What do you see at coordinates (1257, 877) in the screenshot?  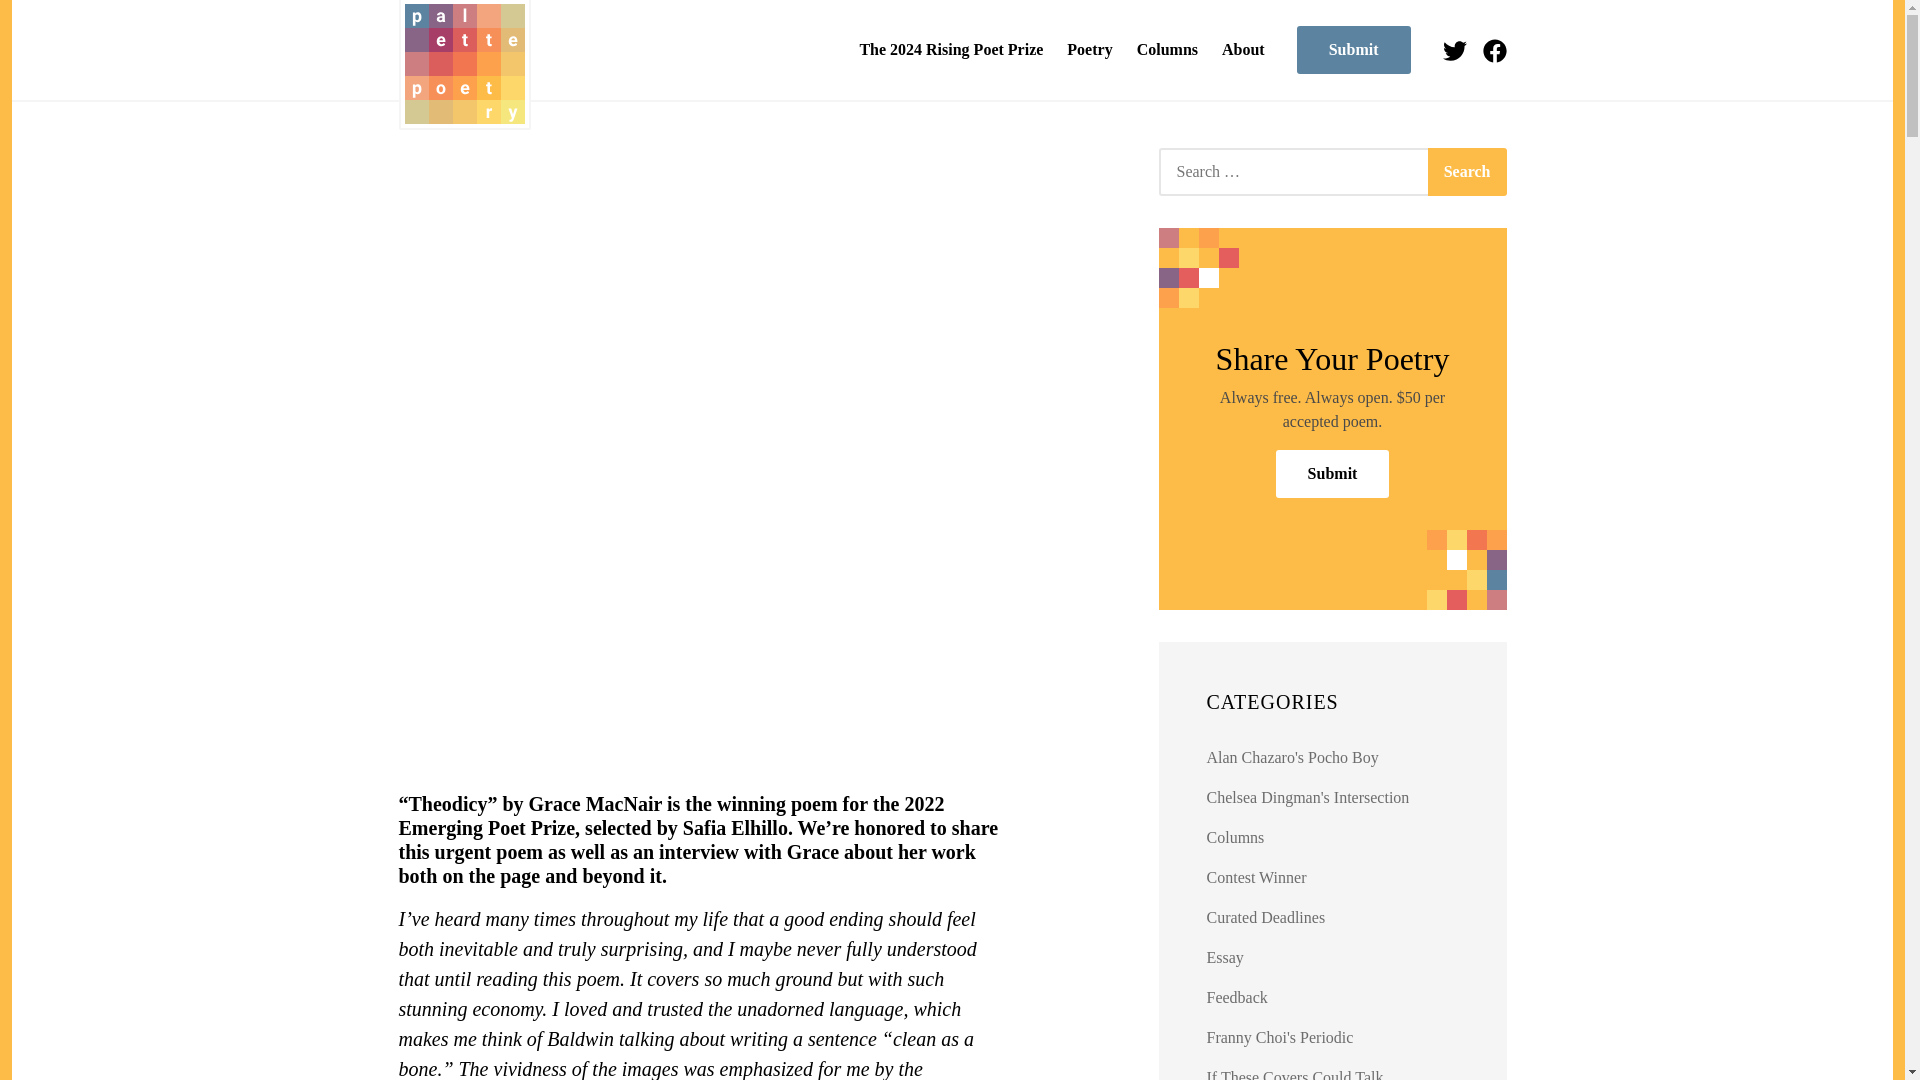 I see `Contest Winner` at bounding box center [1257, 877].